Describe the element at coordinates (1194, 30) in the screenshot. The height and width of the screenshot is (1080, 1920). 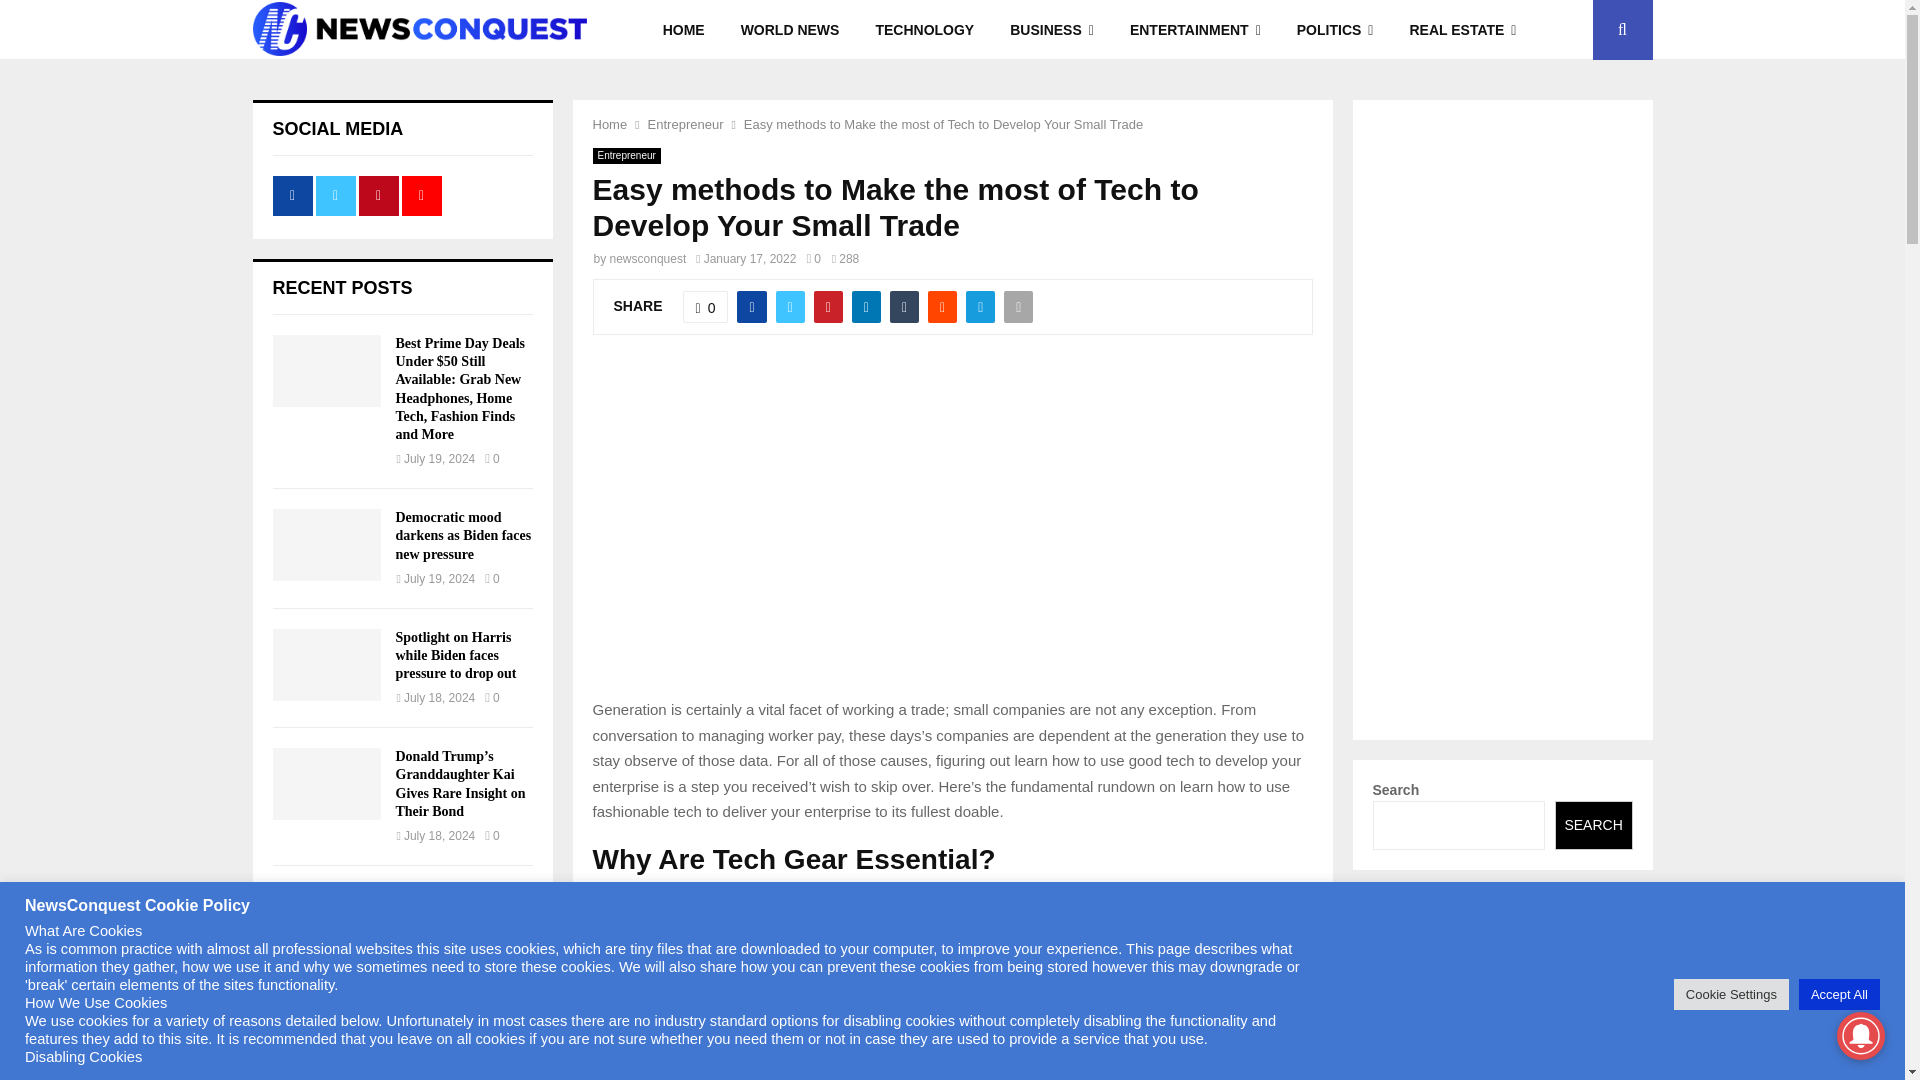
I see `ENTERTAINMENT` at that location.